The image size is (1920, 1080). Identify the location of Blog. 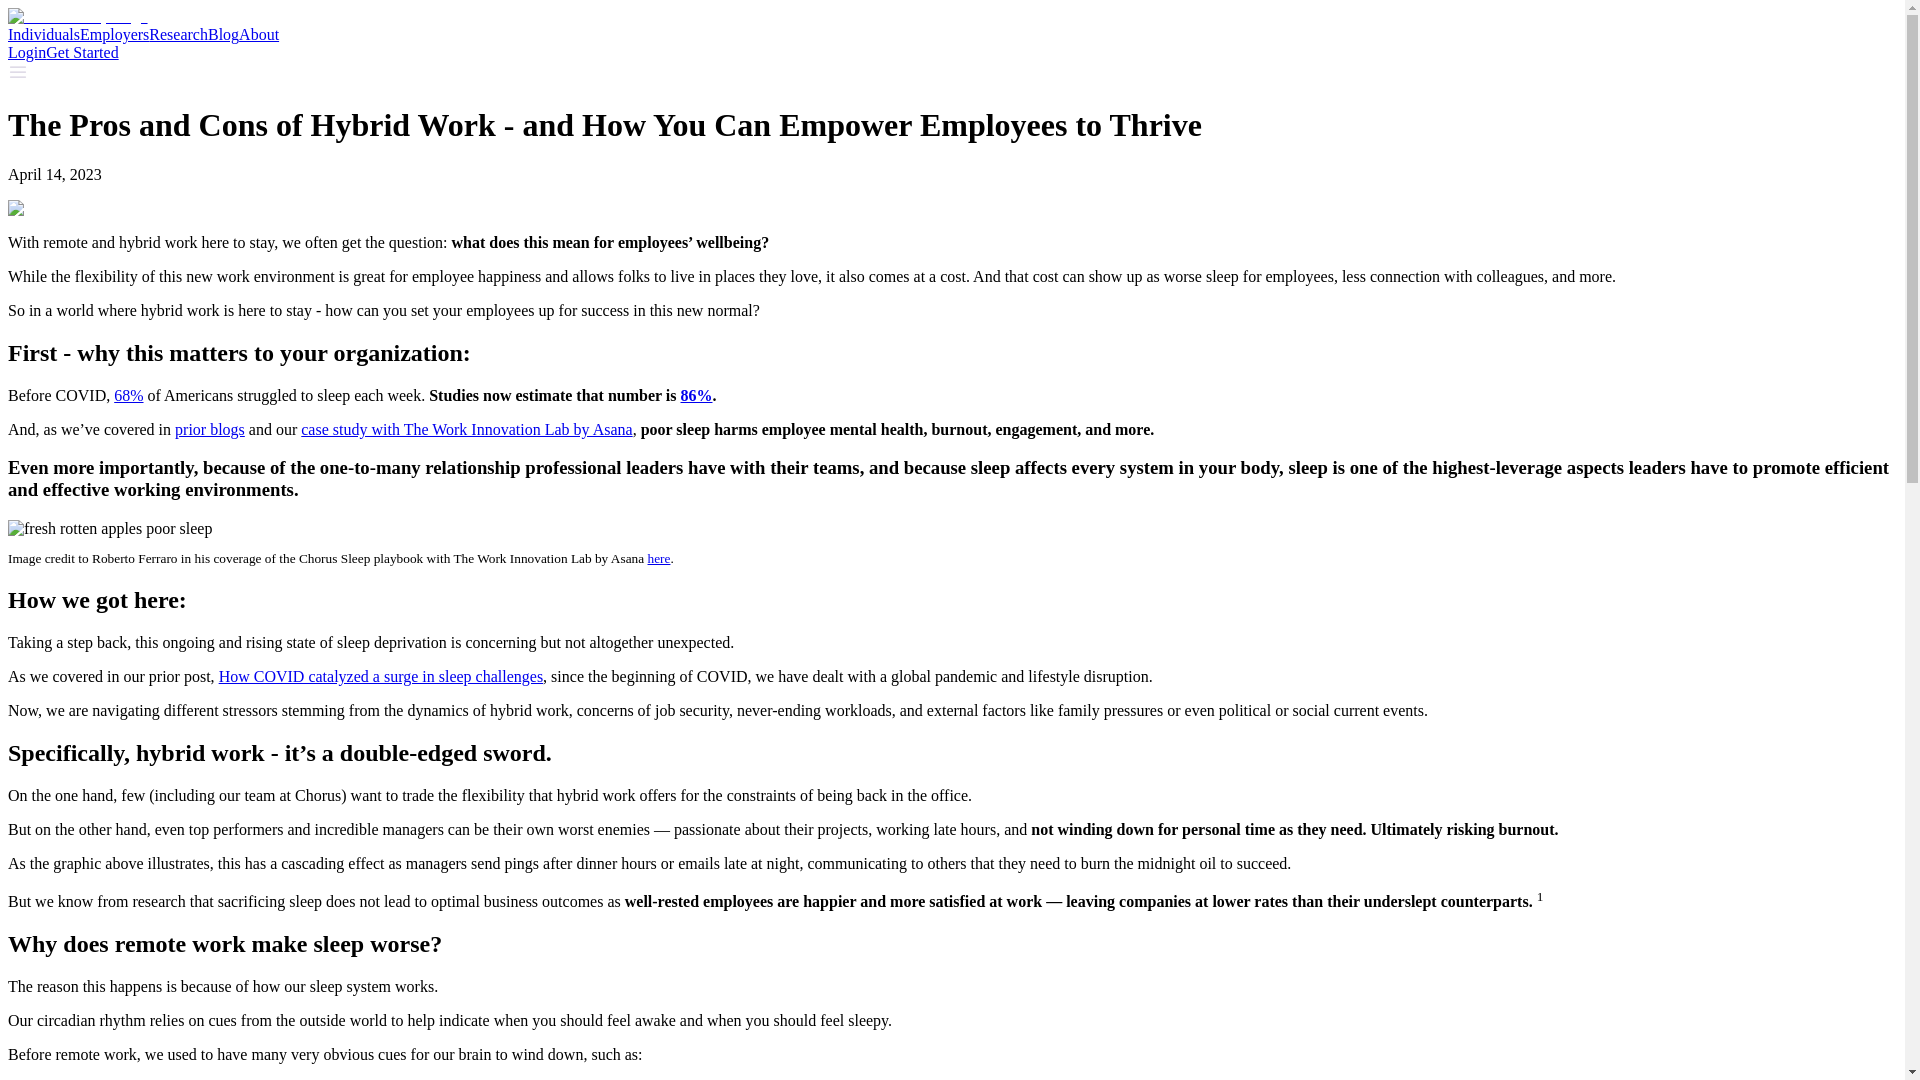
(222, 34).